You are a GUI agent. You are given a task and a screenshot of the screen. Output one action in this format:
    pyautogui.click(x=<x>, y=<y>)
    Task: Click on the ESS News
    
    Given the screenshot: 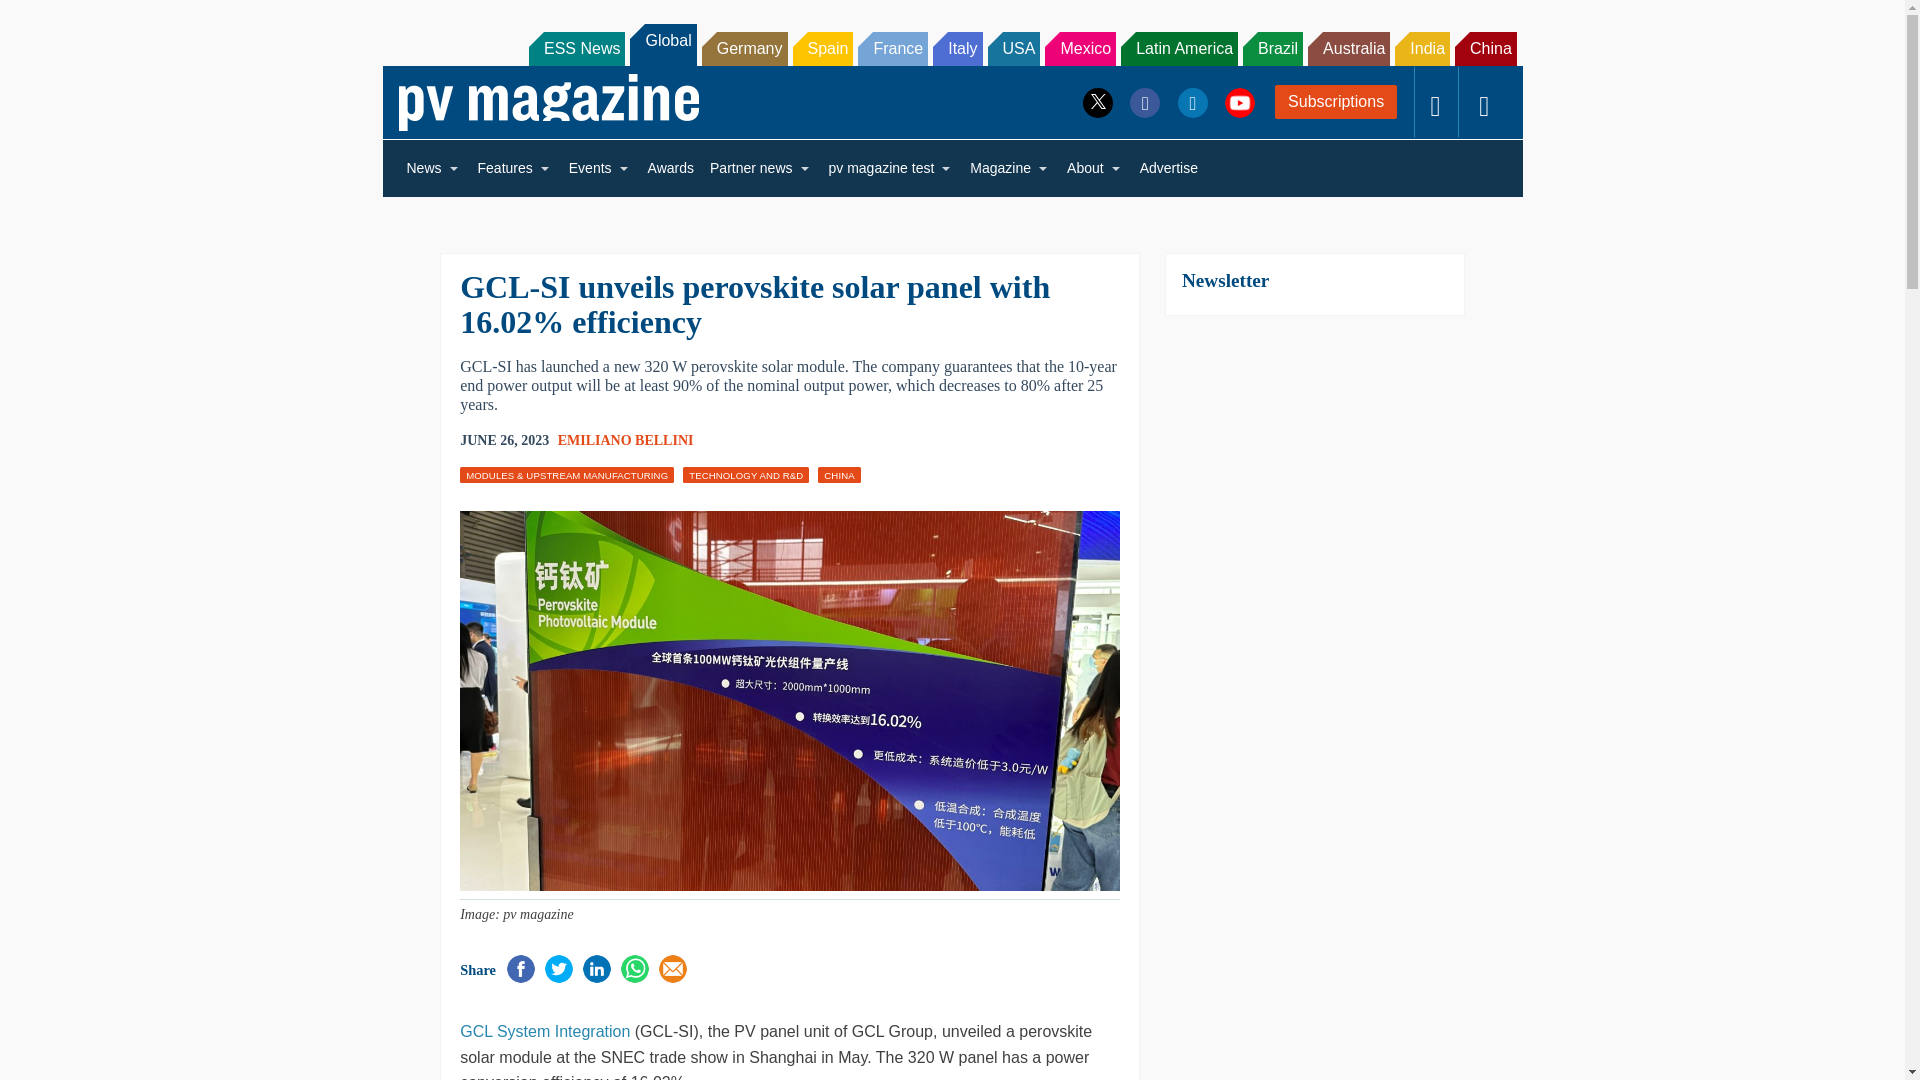 What is the action you would take?
    pyautogui.click(x=577, y=48)
    